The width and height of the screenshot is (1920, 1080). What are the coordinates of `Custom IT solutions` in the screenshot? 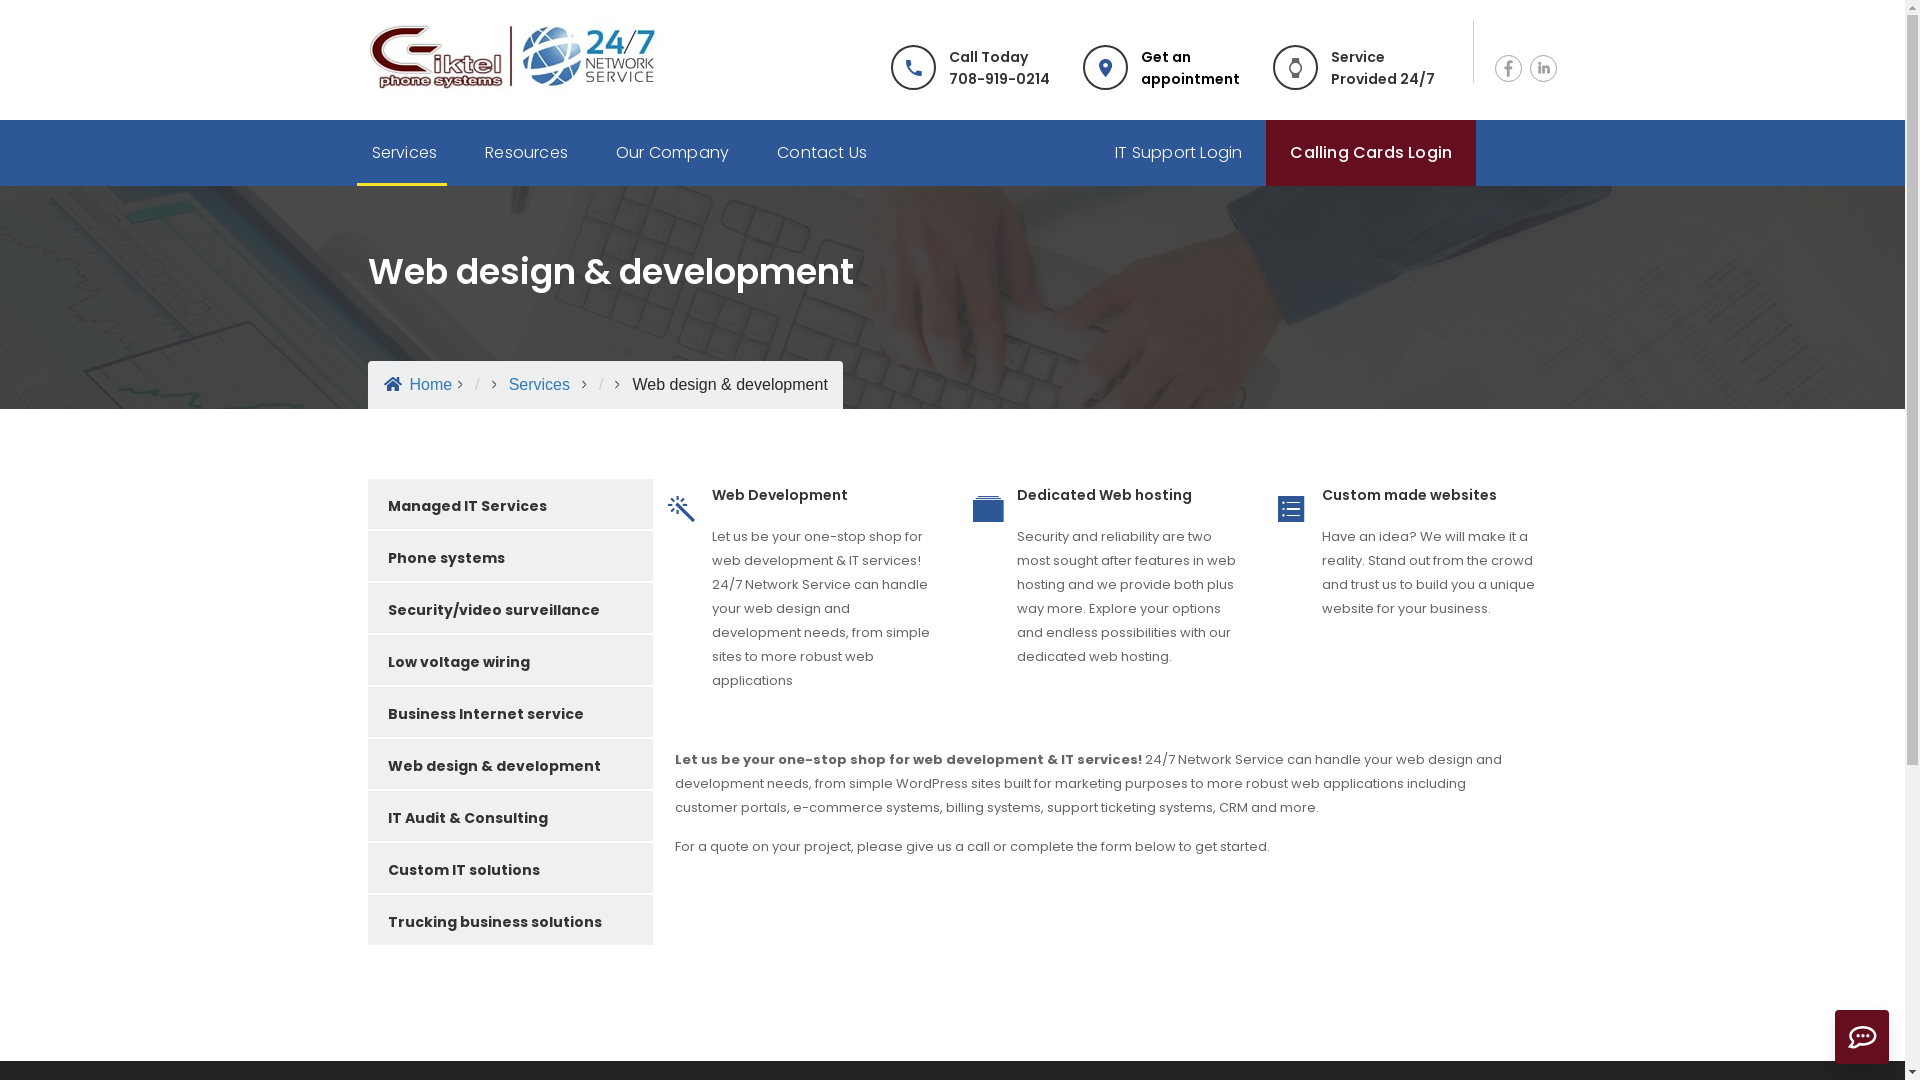 It's located at (510, 868).